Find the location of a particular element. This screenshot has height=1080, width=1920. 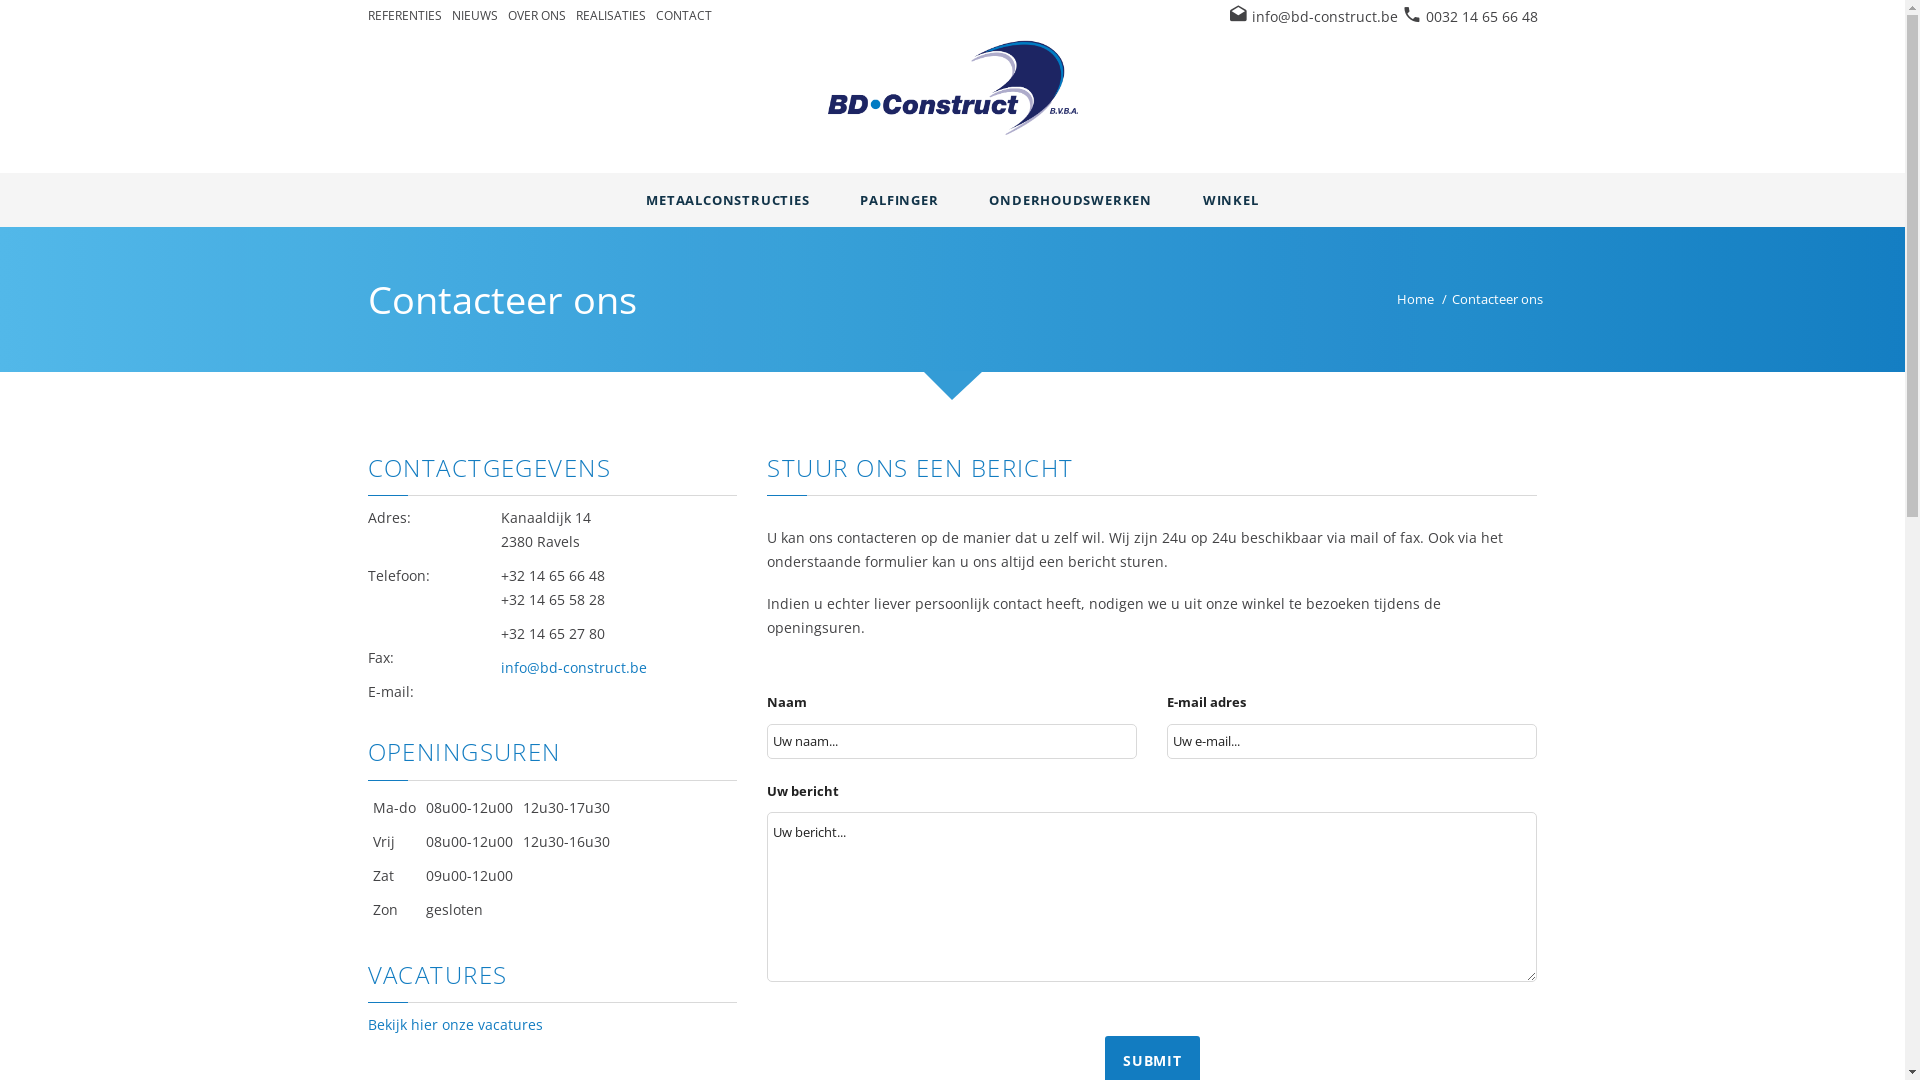

+32 14 65 58 28 is located at coordinates (553, 600).